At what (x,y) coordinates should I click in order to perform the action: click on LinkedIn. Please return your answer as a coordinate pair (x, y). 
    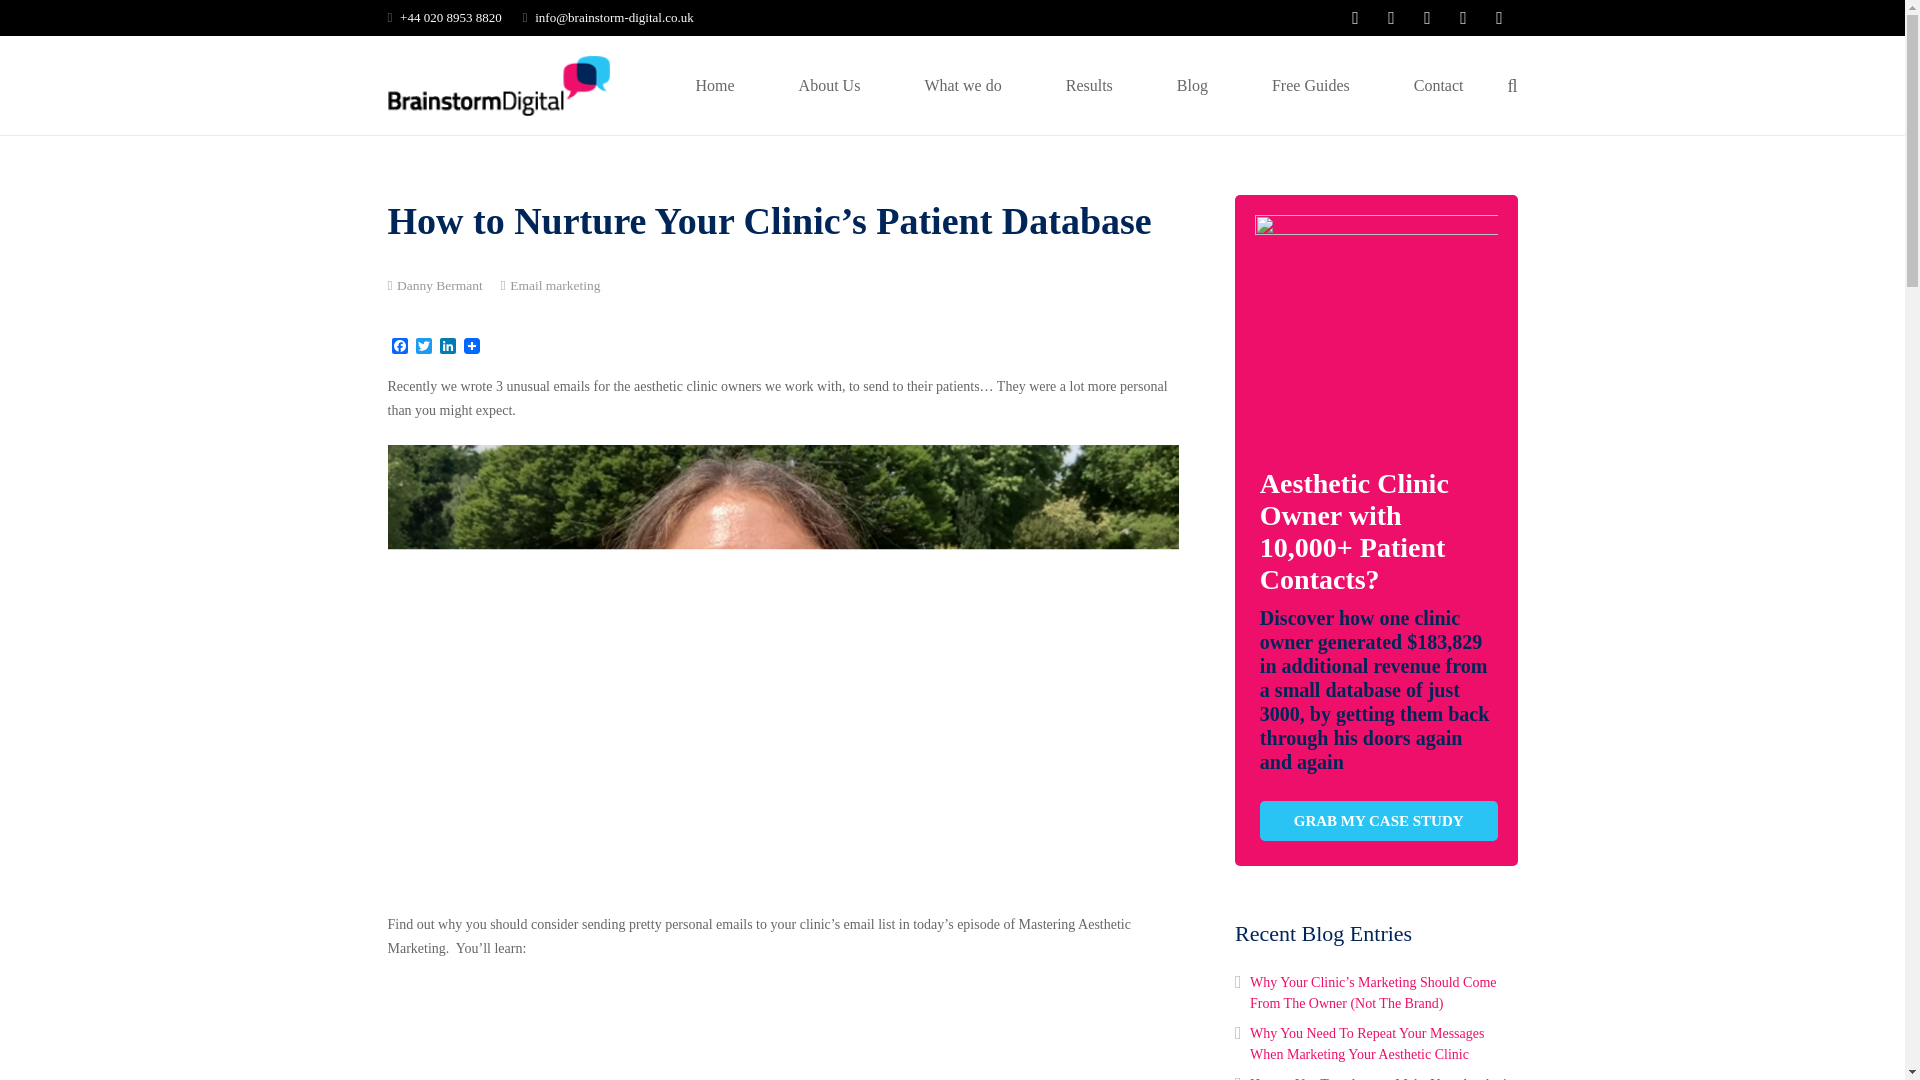
    Looking at the image, I should click on (448, 348).